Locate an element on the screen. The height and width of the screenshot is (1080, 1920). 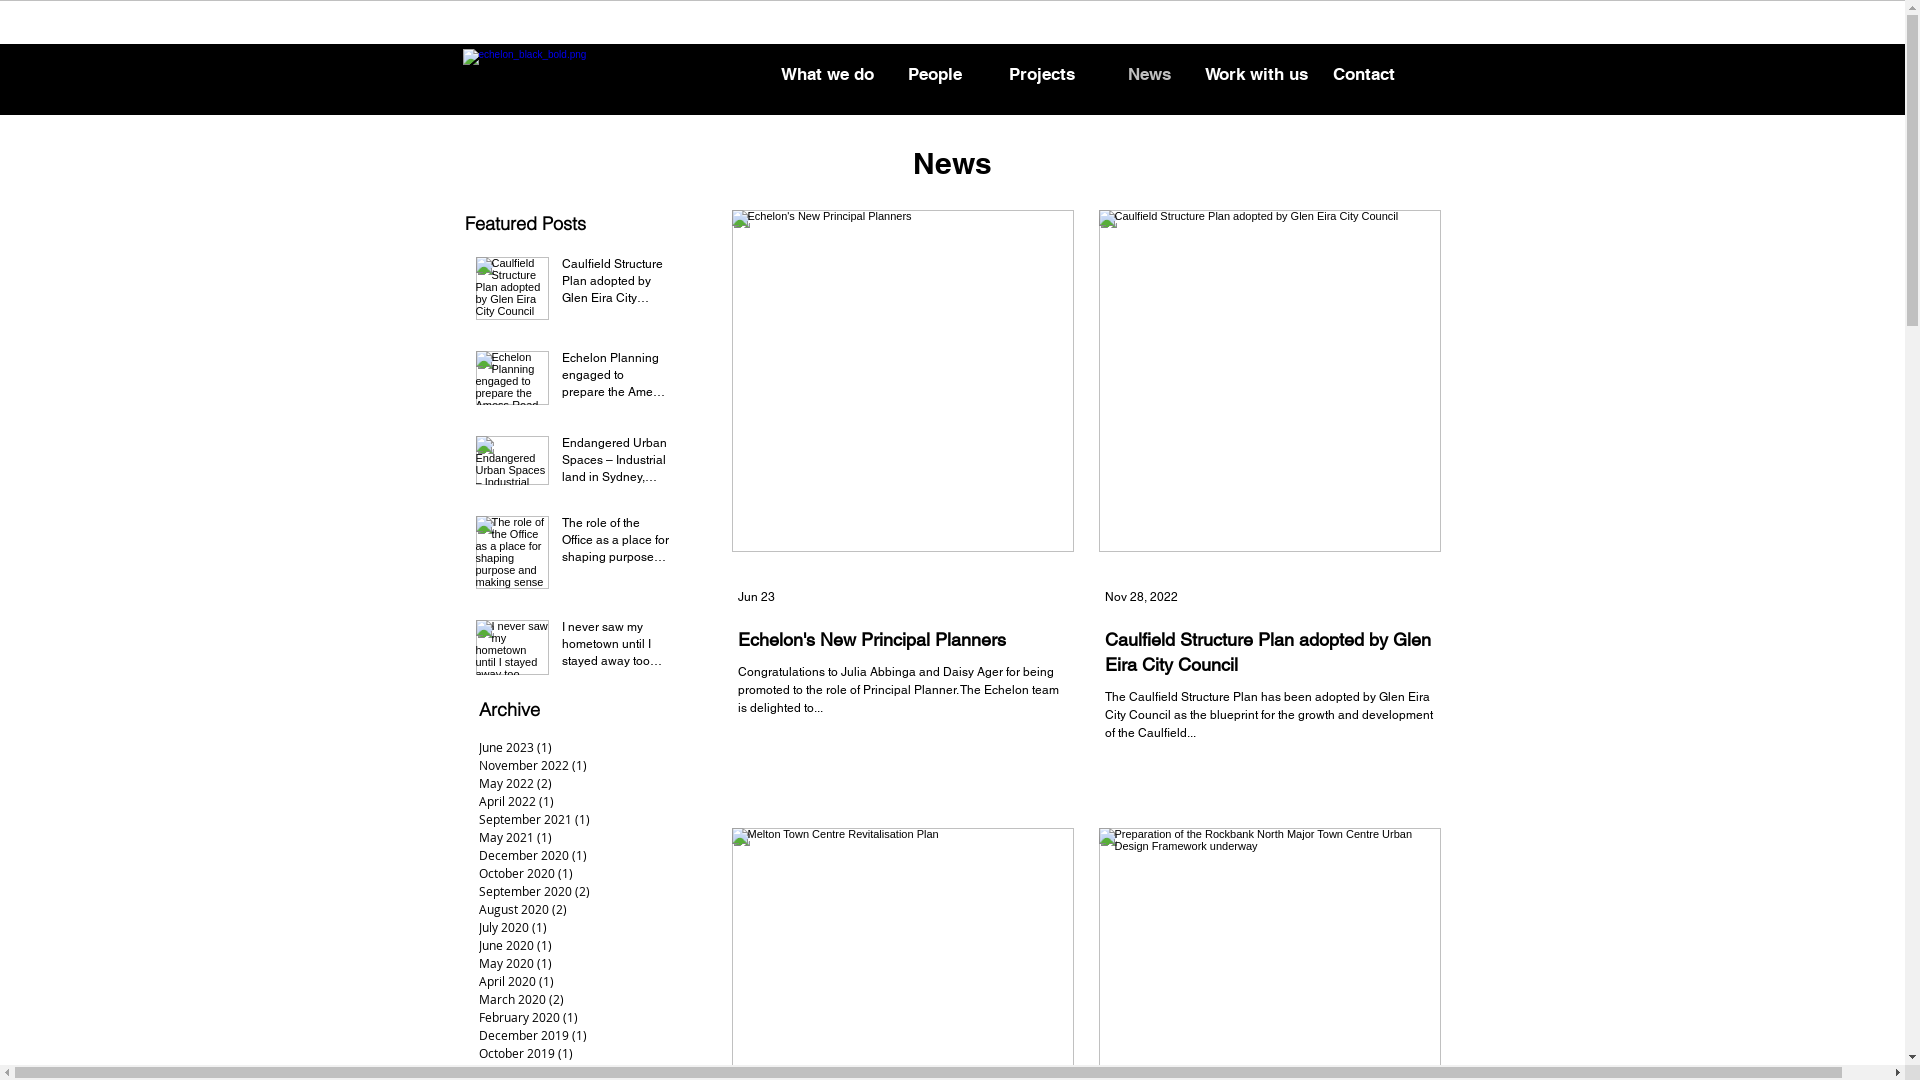
September 2020 (2) is located at coordinates (588, 891).